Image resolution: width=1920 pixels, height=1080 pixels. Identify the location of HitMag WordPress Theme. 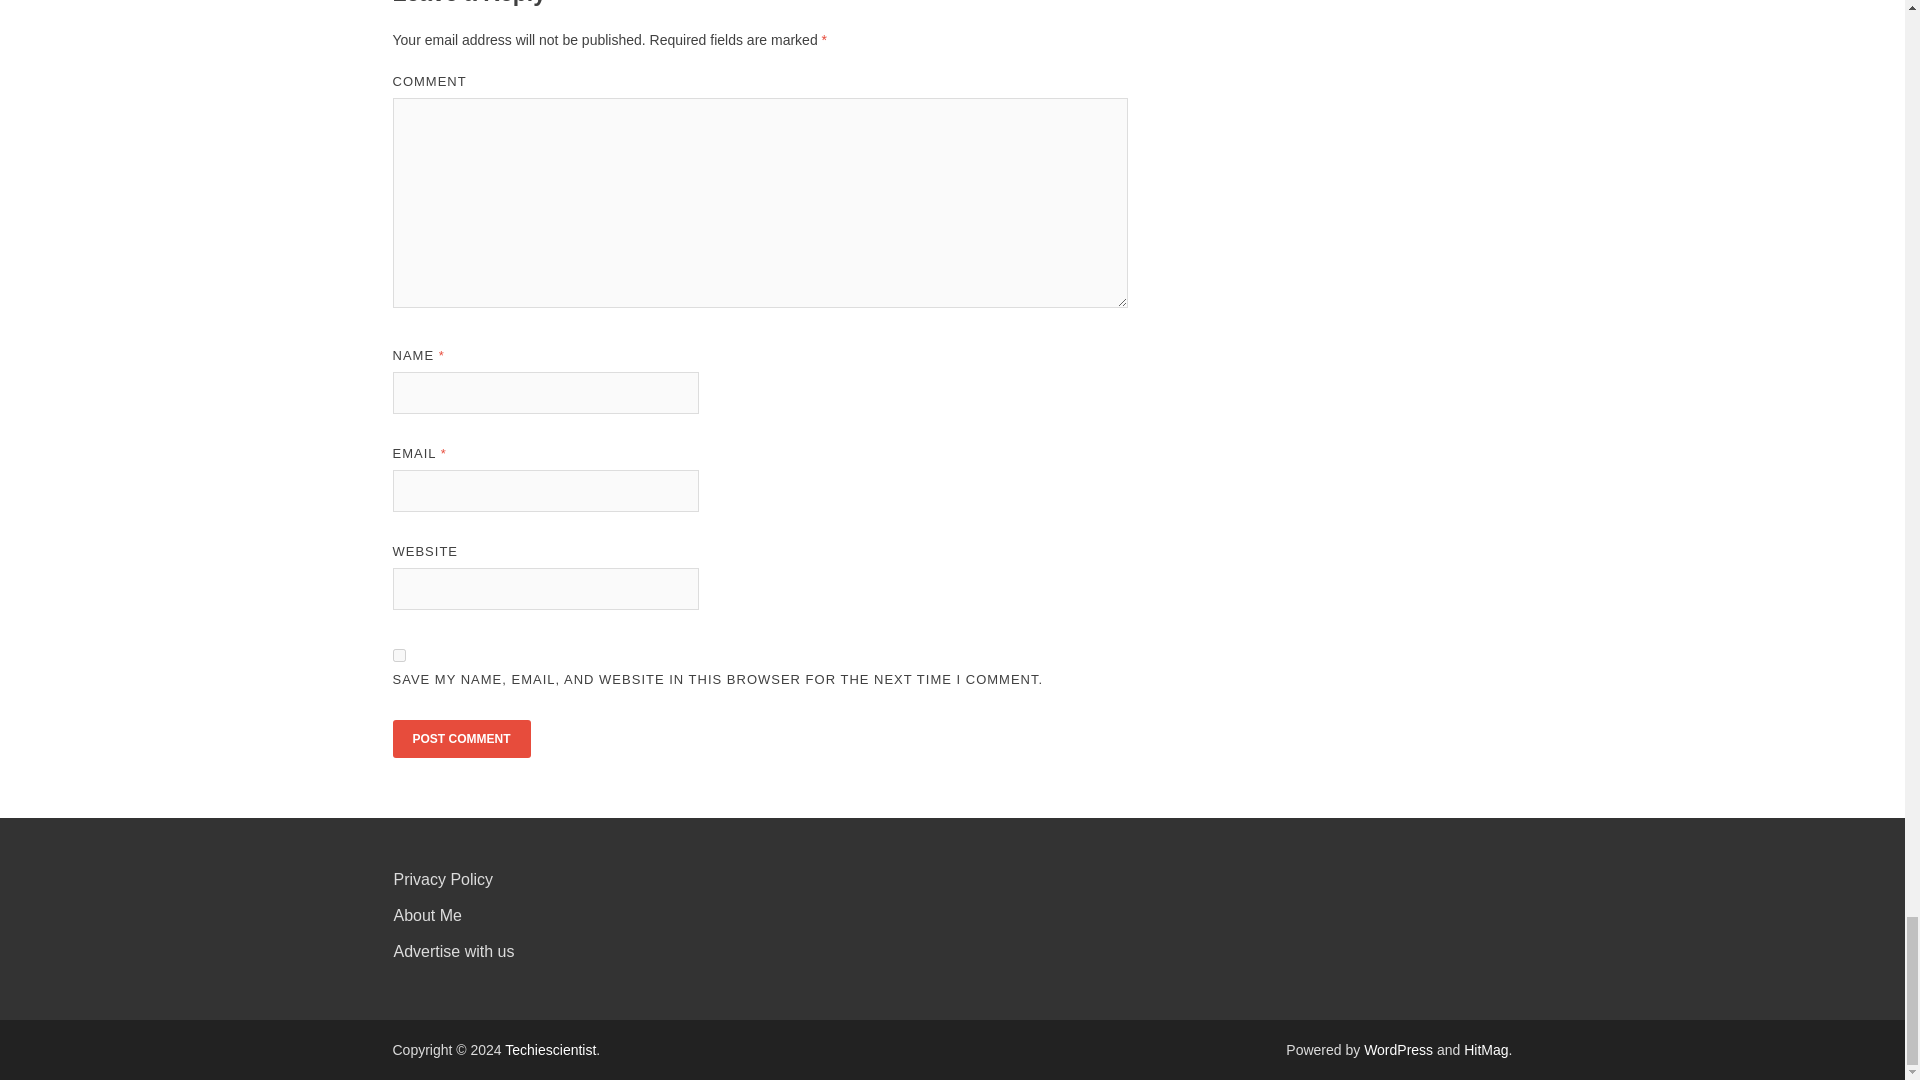
(1485, 1050).